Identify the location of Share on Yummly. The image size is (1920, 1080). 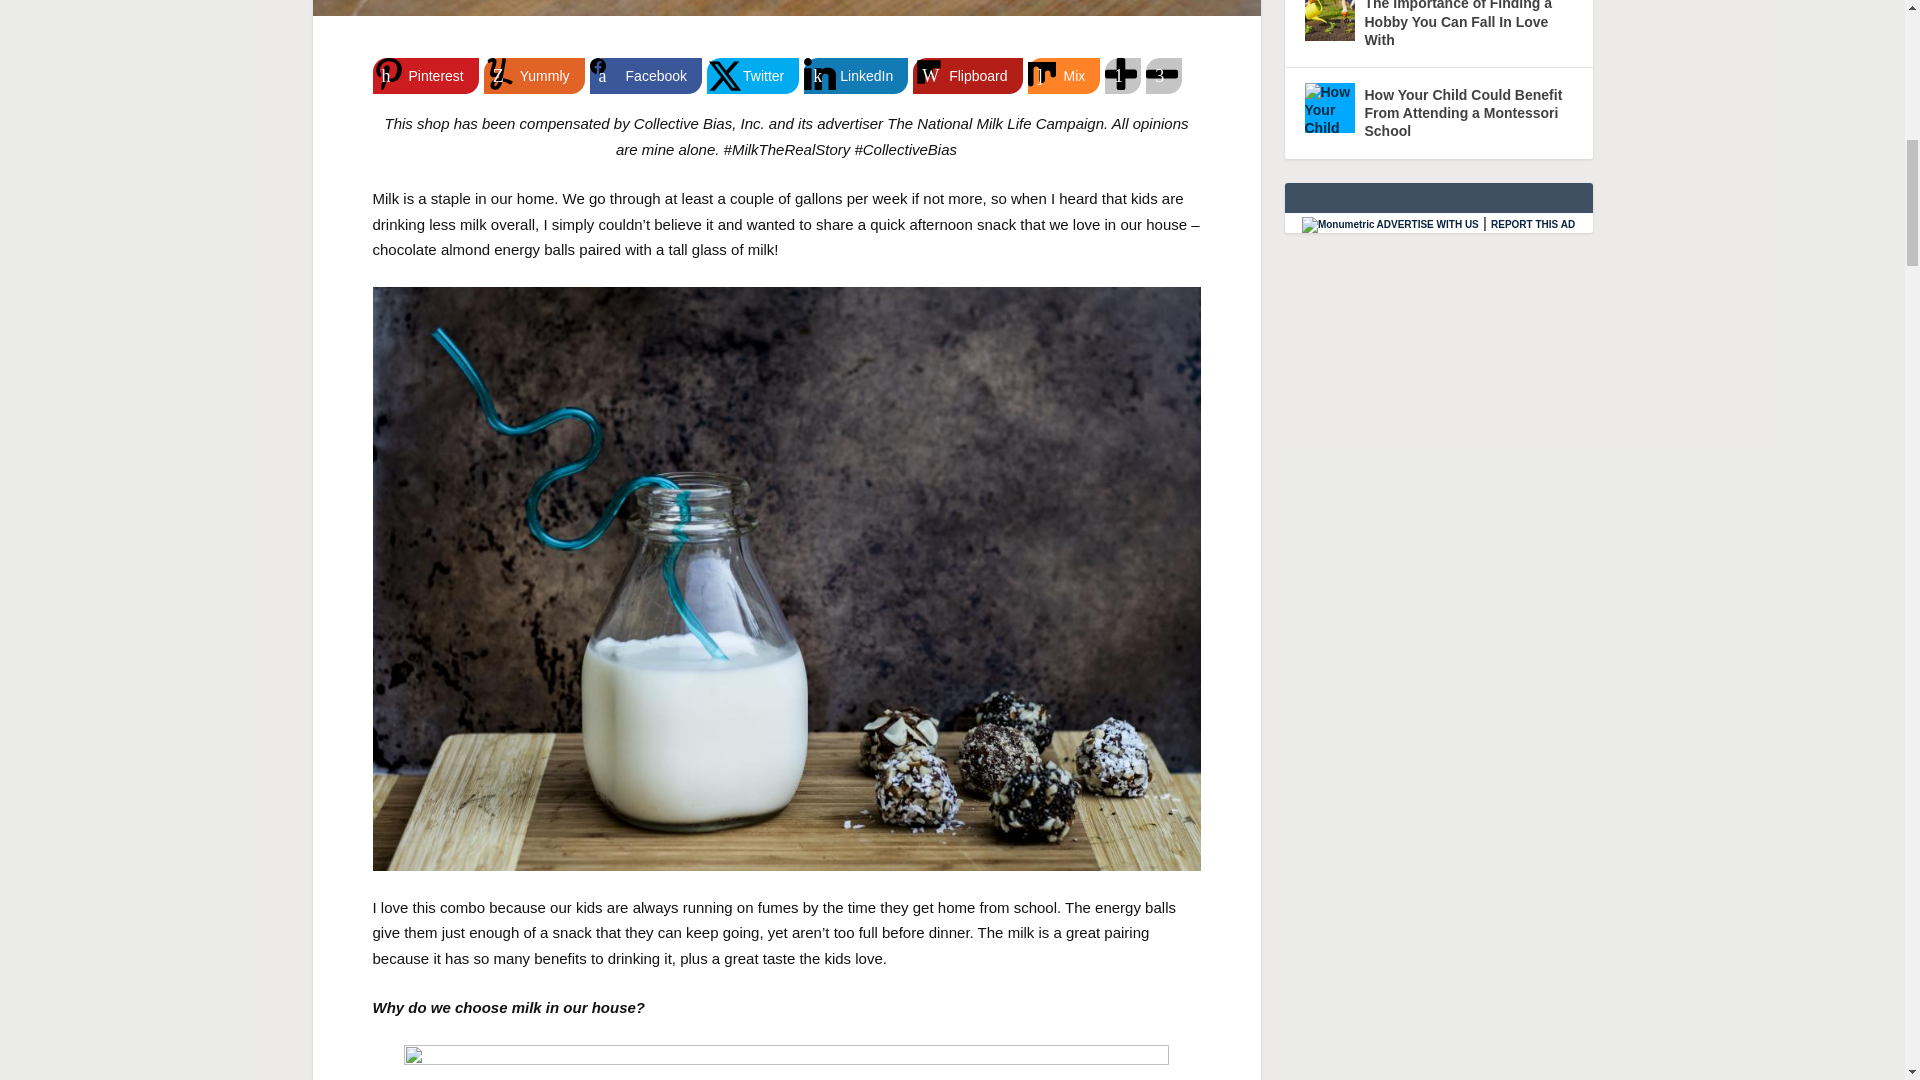
(534, 76).